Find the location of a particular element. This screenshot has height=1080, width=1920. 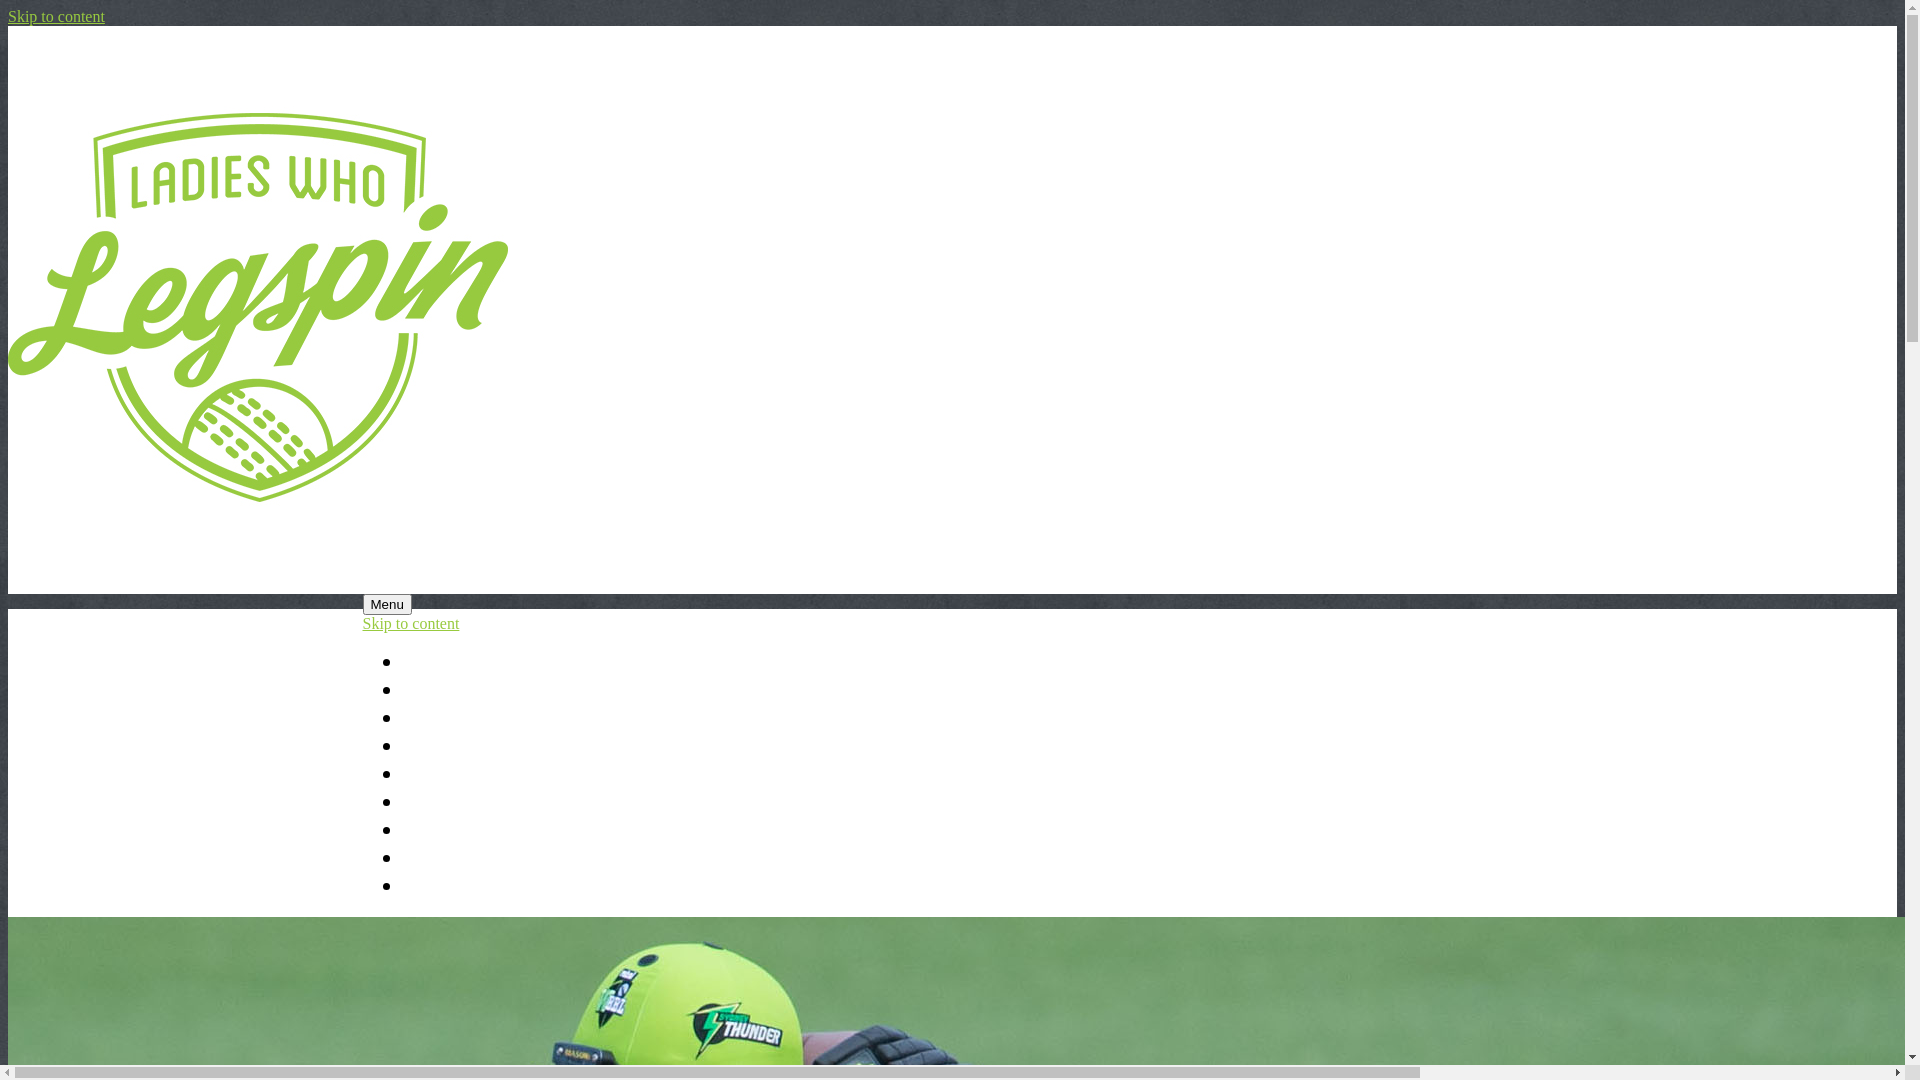

Leap is located at coordinates (423, 747).